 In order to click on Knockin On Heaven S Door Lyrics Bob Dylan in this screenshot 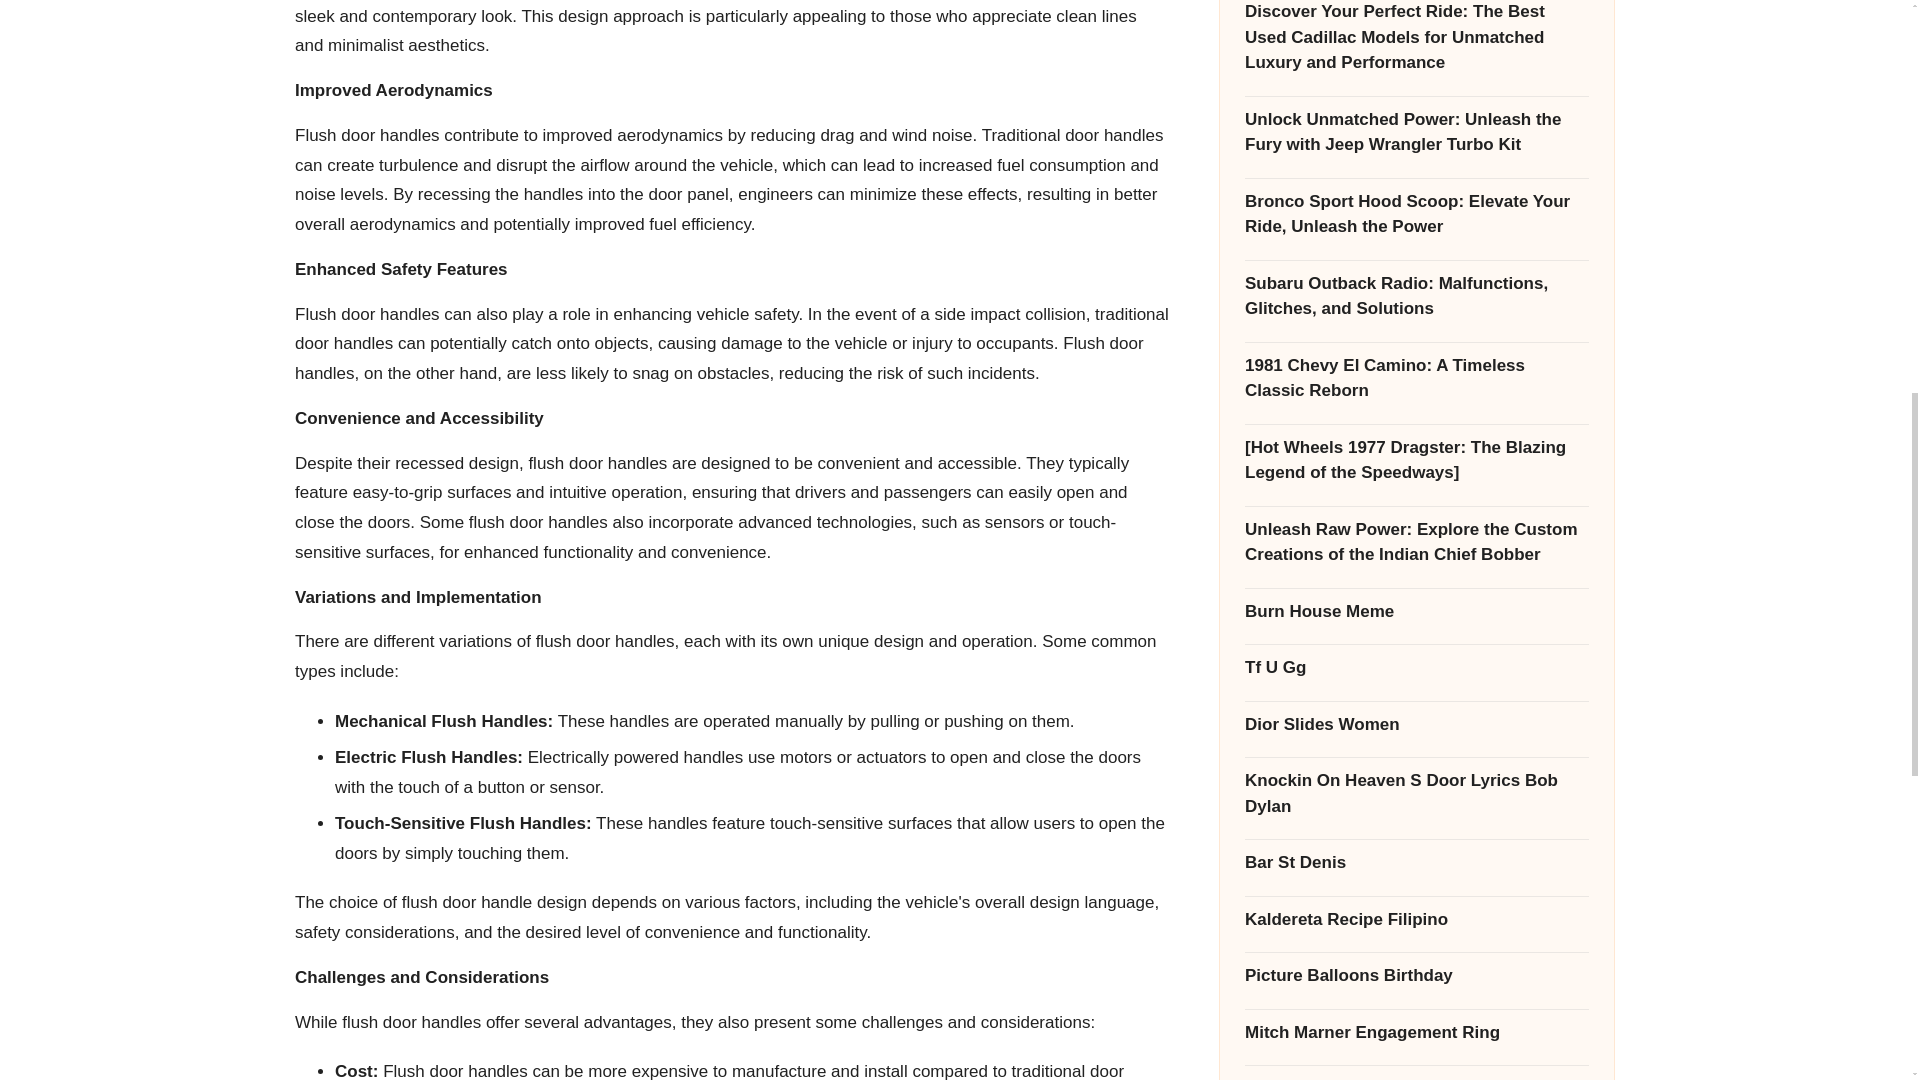, I will do `click(1416, 232)`.